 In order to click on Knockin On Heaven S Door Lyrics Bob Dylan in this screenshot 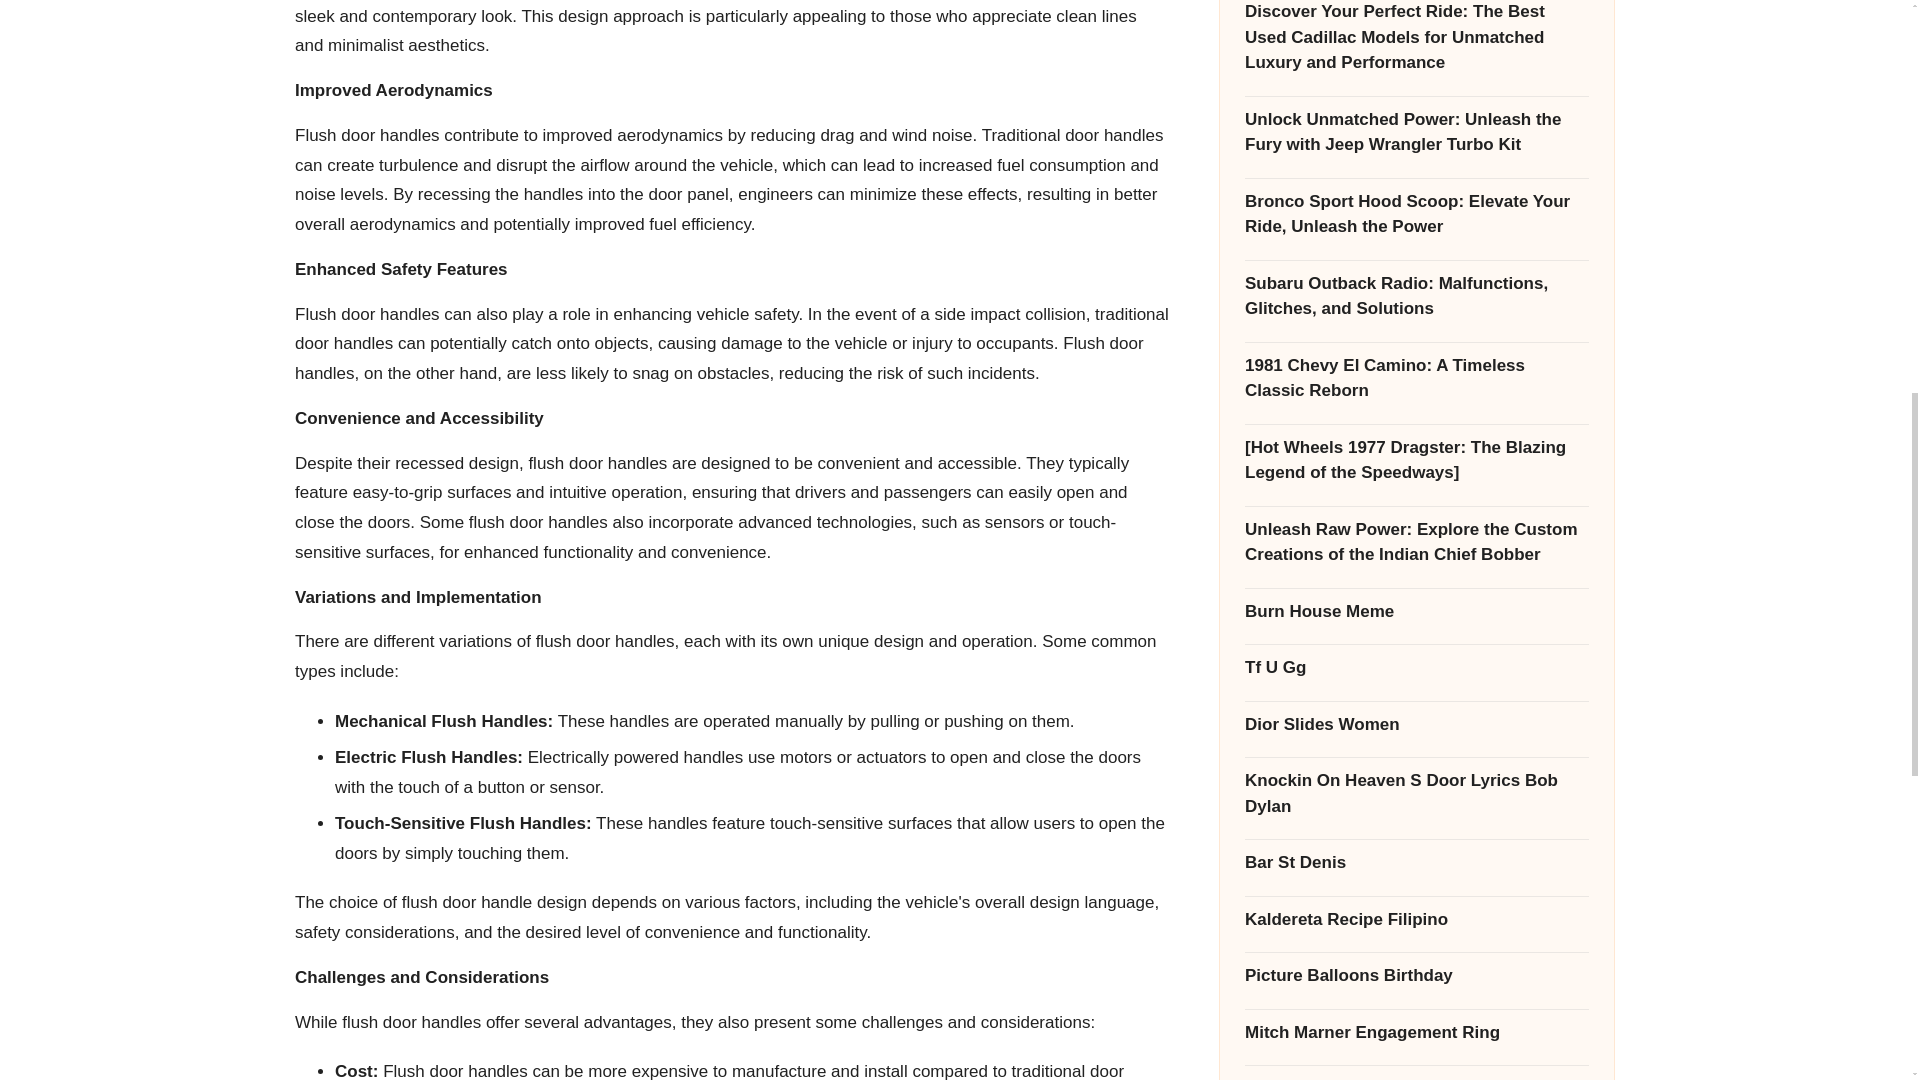, I will do `click(1416, 232)`.